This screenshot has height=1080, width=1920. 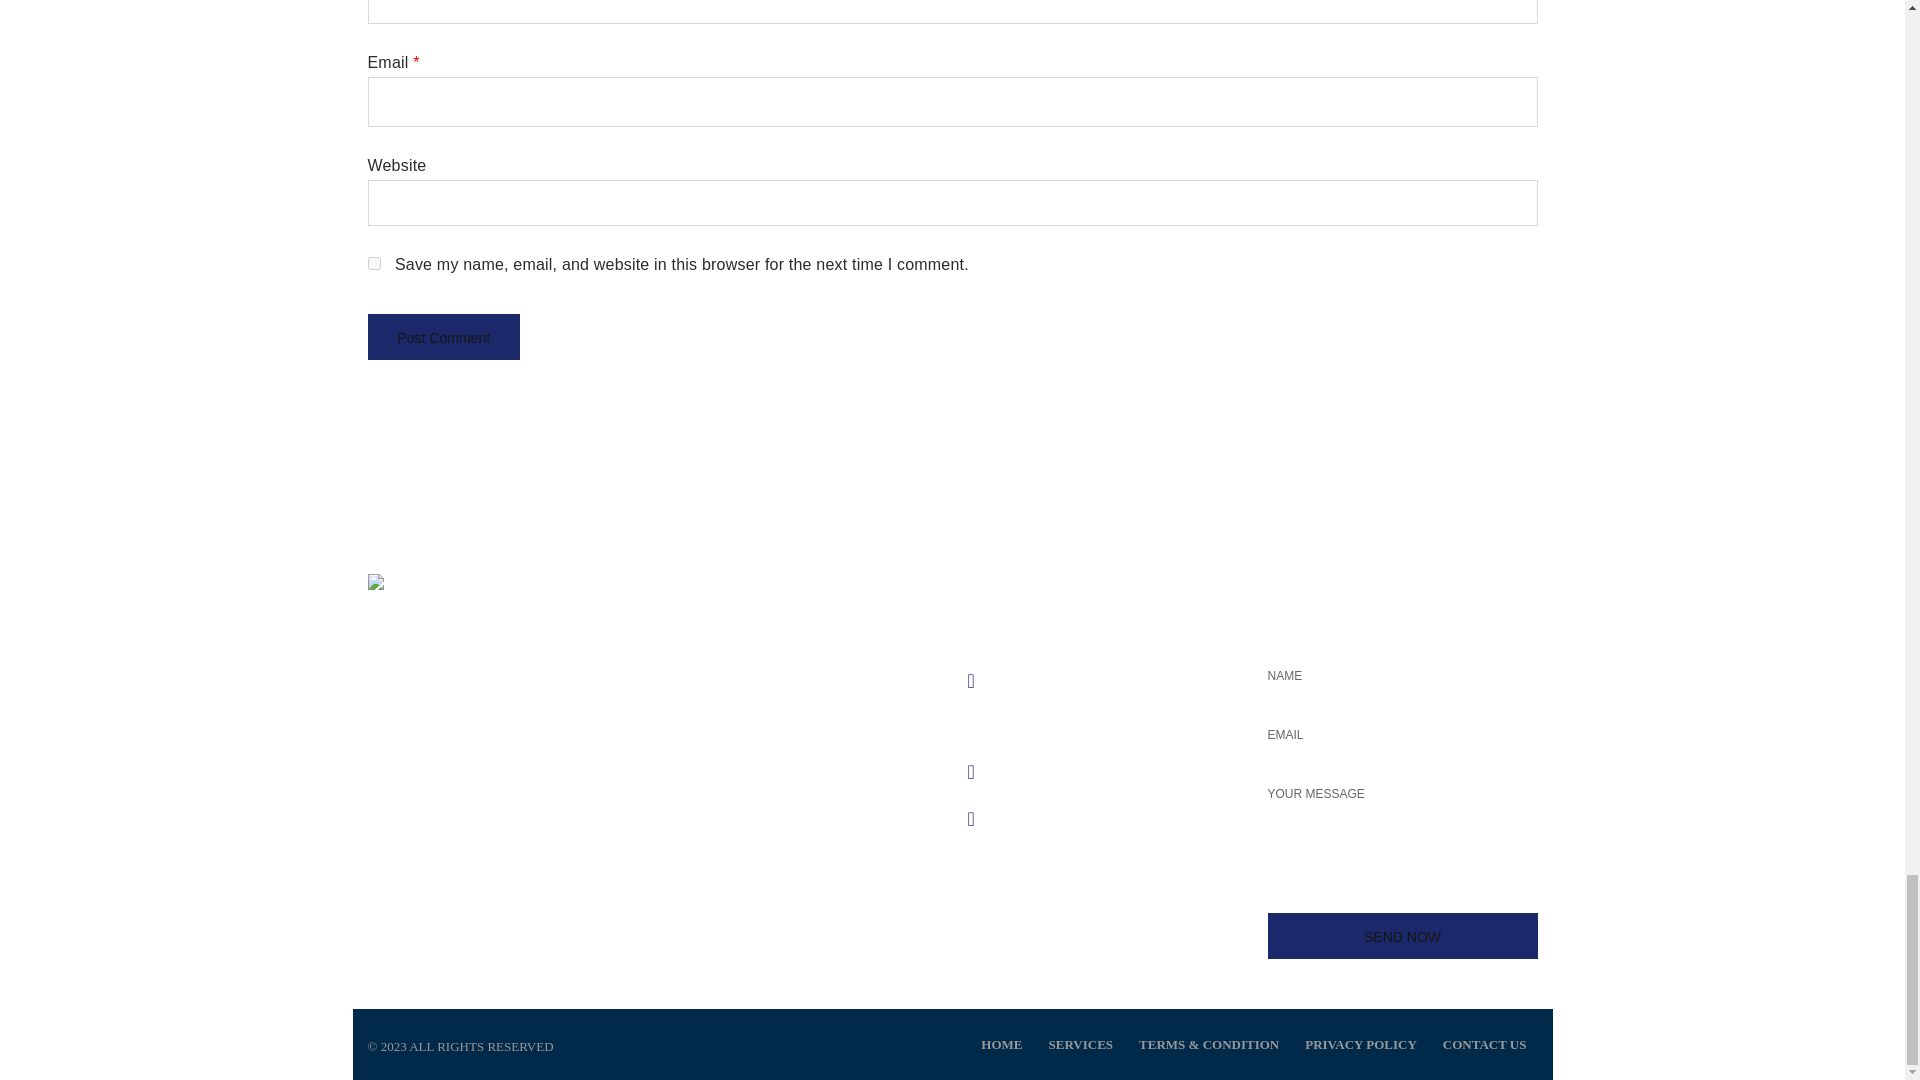 What do you see at coordinates (488, 883) in the screenshot?
I see `HiCAD Africa Ltd` at bounding box center [488, 883].